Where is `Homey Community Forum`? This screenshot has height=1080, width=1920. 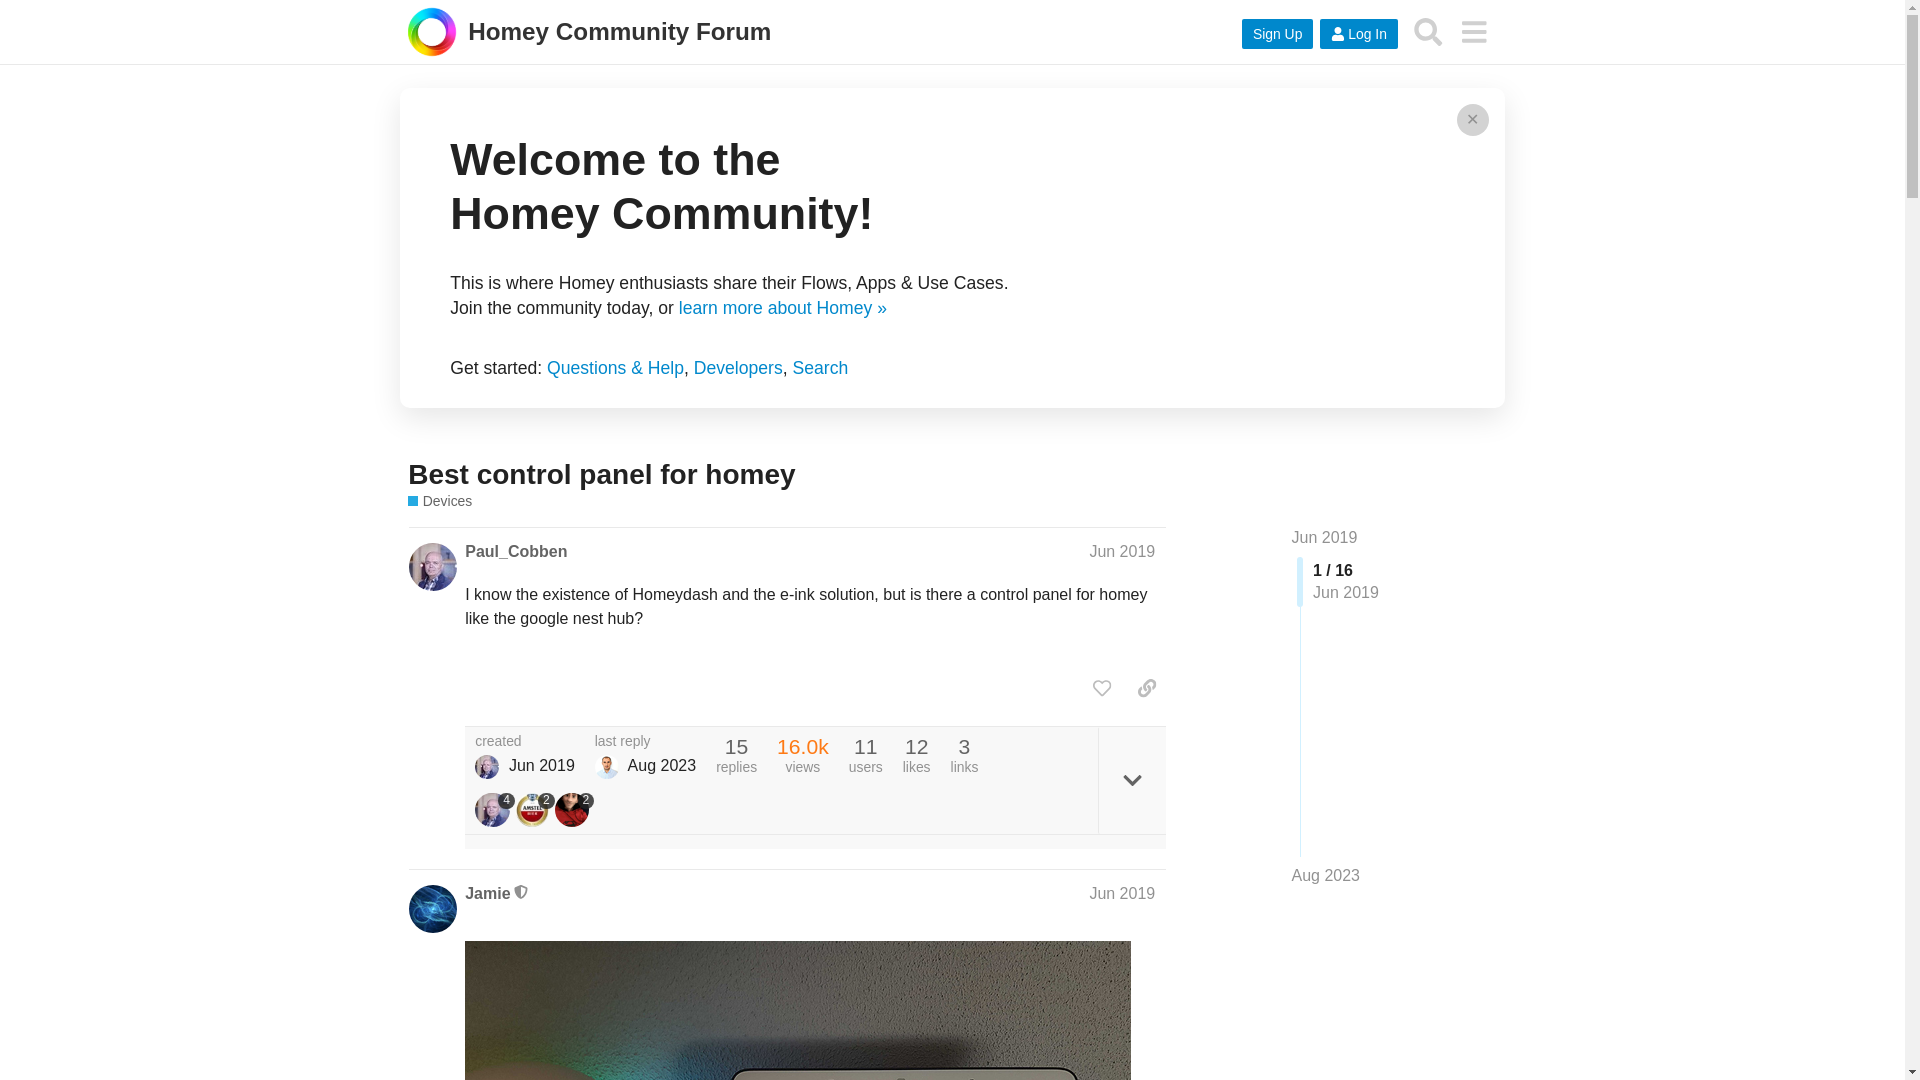
Homey Community Forum is located at coordinates (589, 33).